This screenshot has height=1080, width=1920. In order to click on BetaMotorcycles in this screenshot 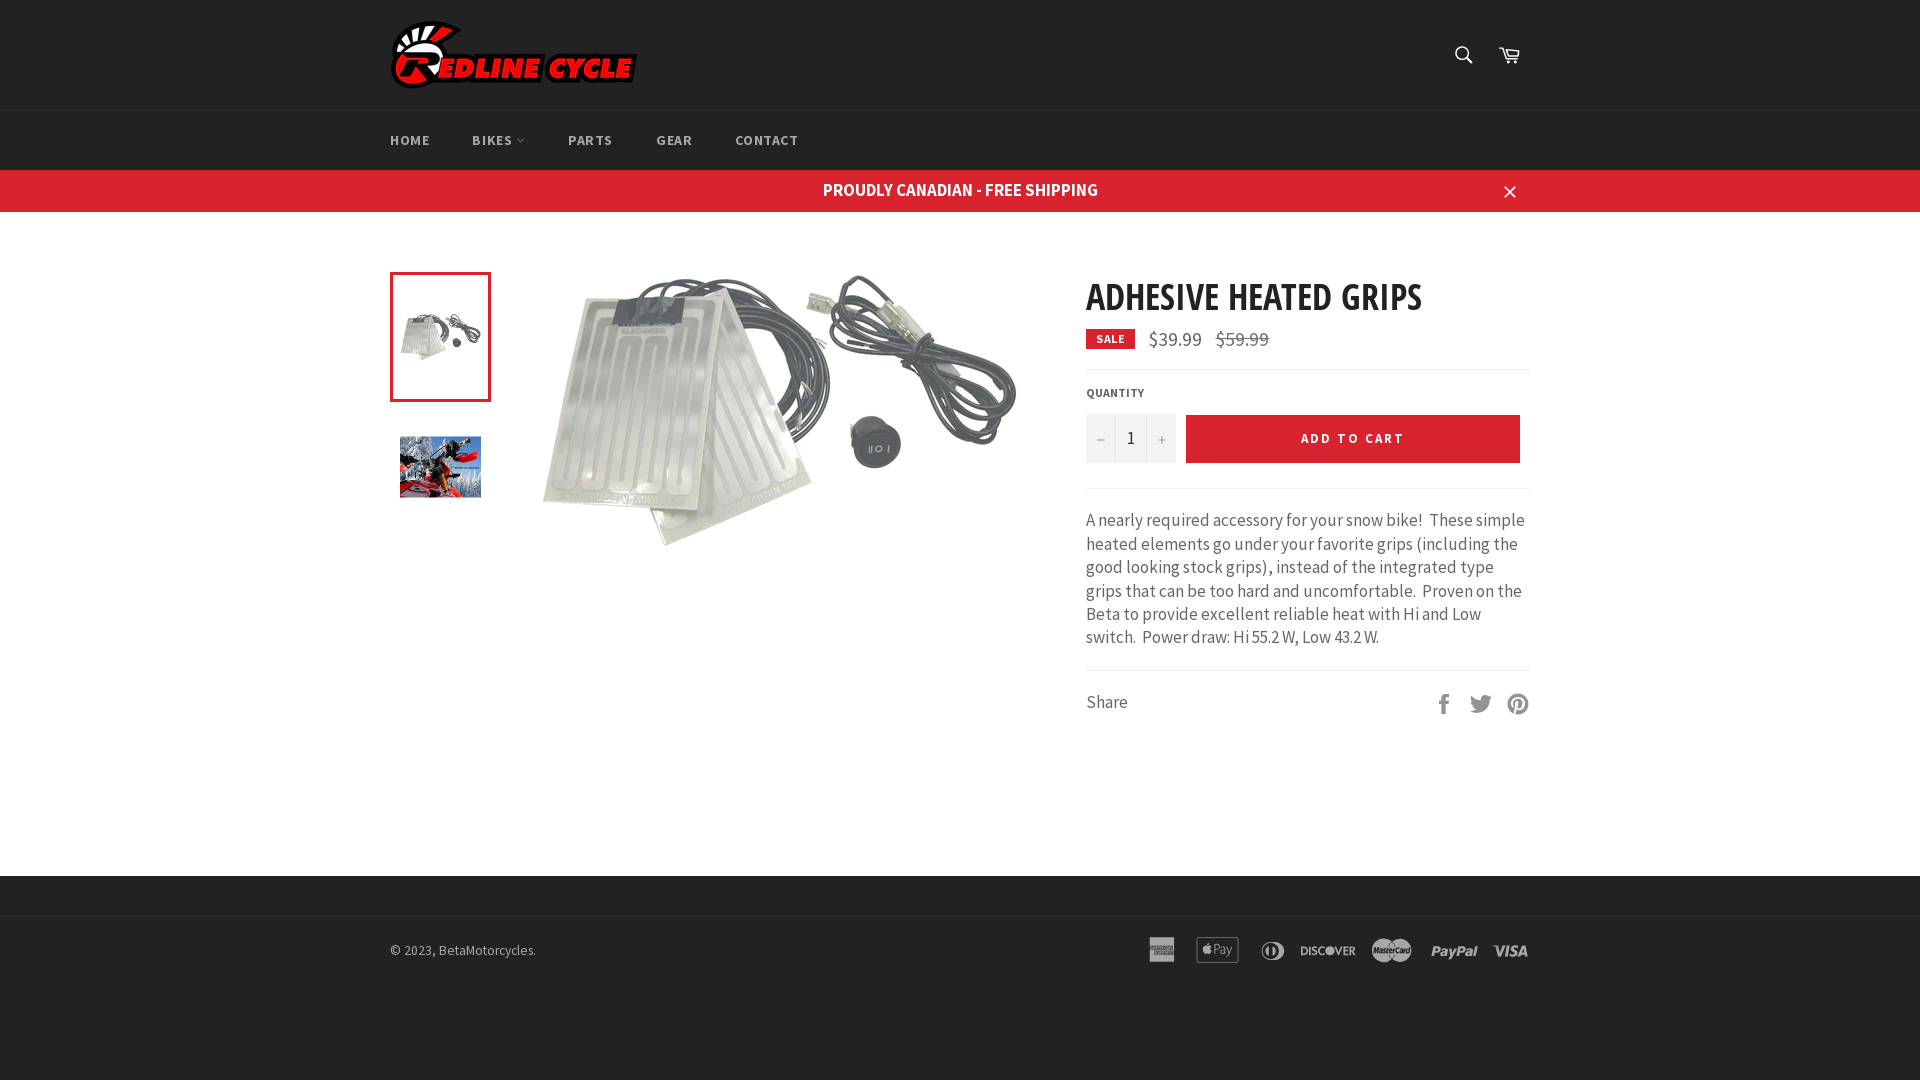, I will do `click(486, 950)`.